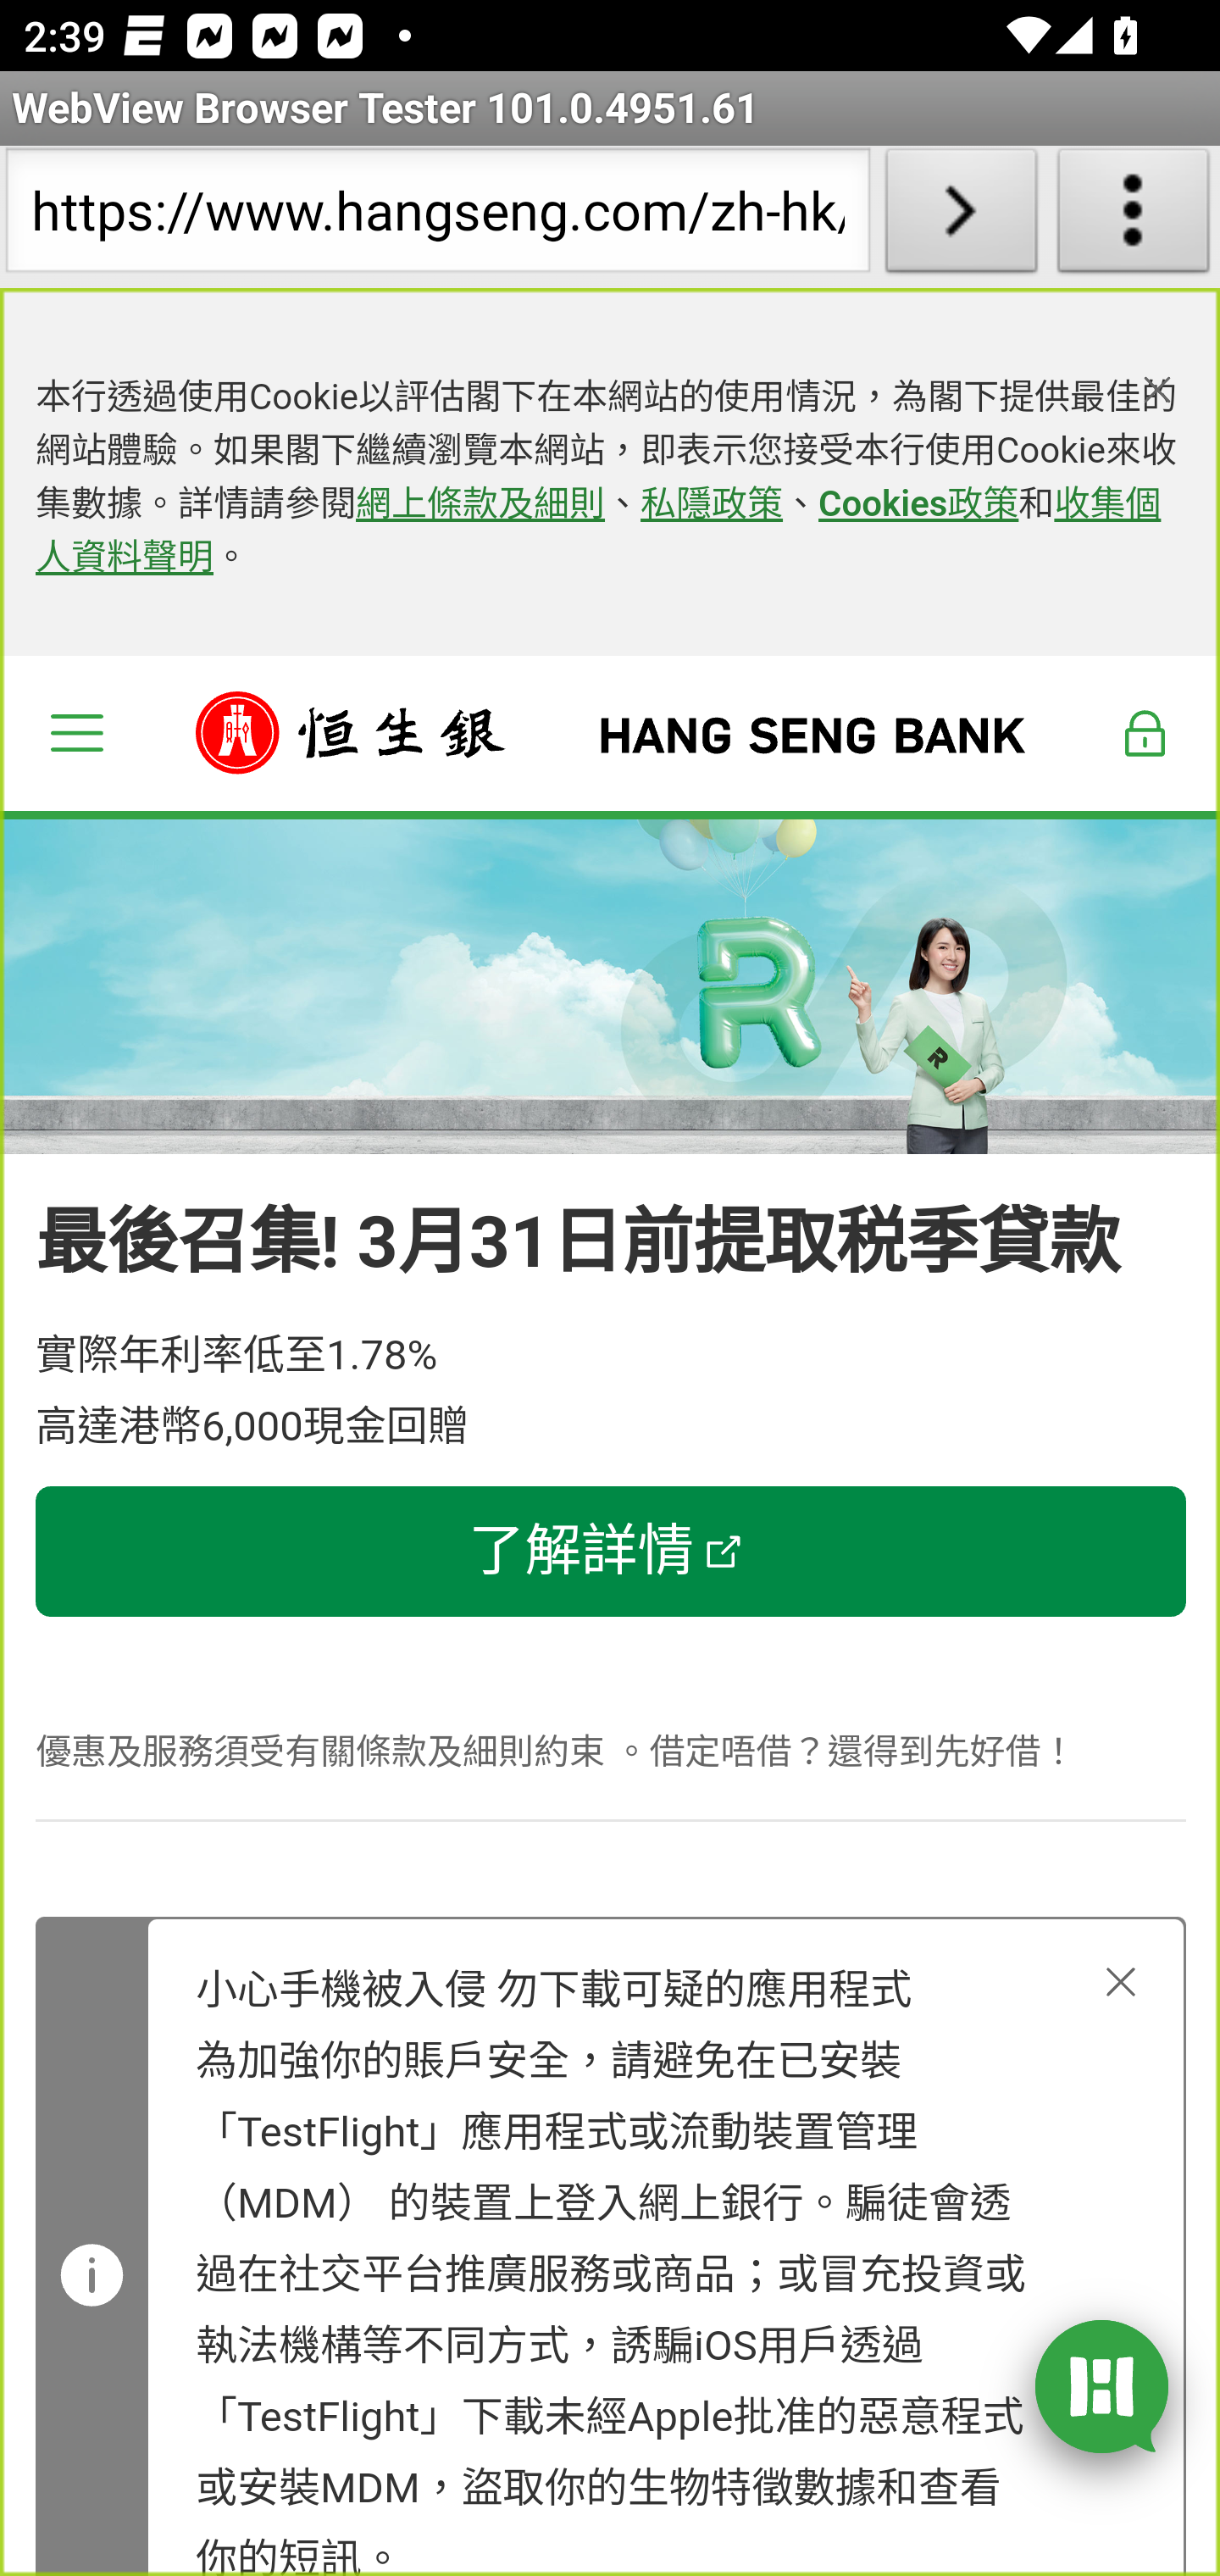  What do you see at coordinates (1122, 1982) in the screenshot?
I see `關閉` at bounding box center [1122, 1982].